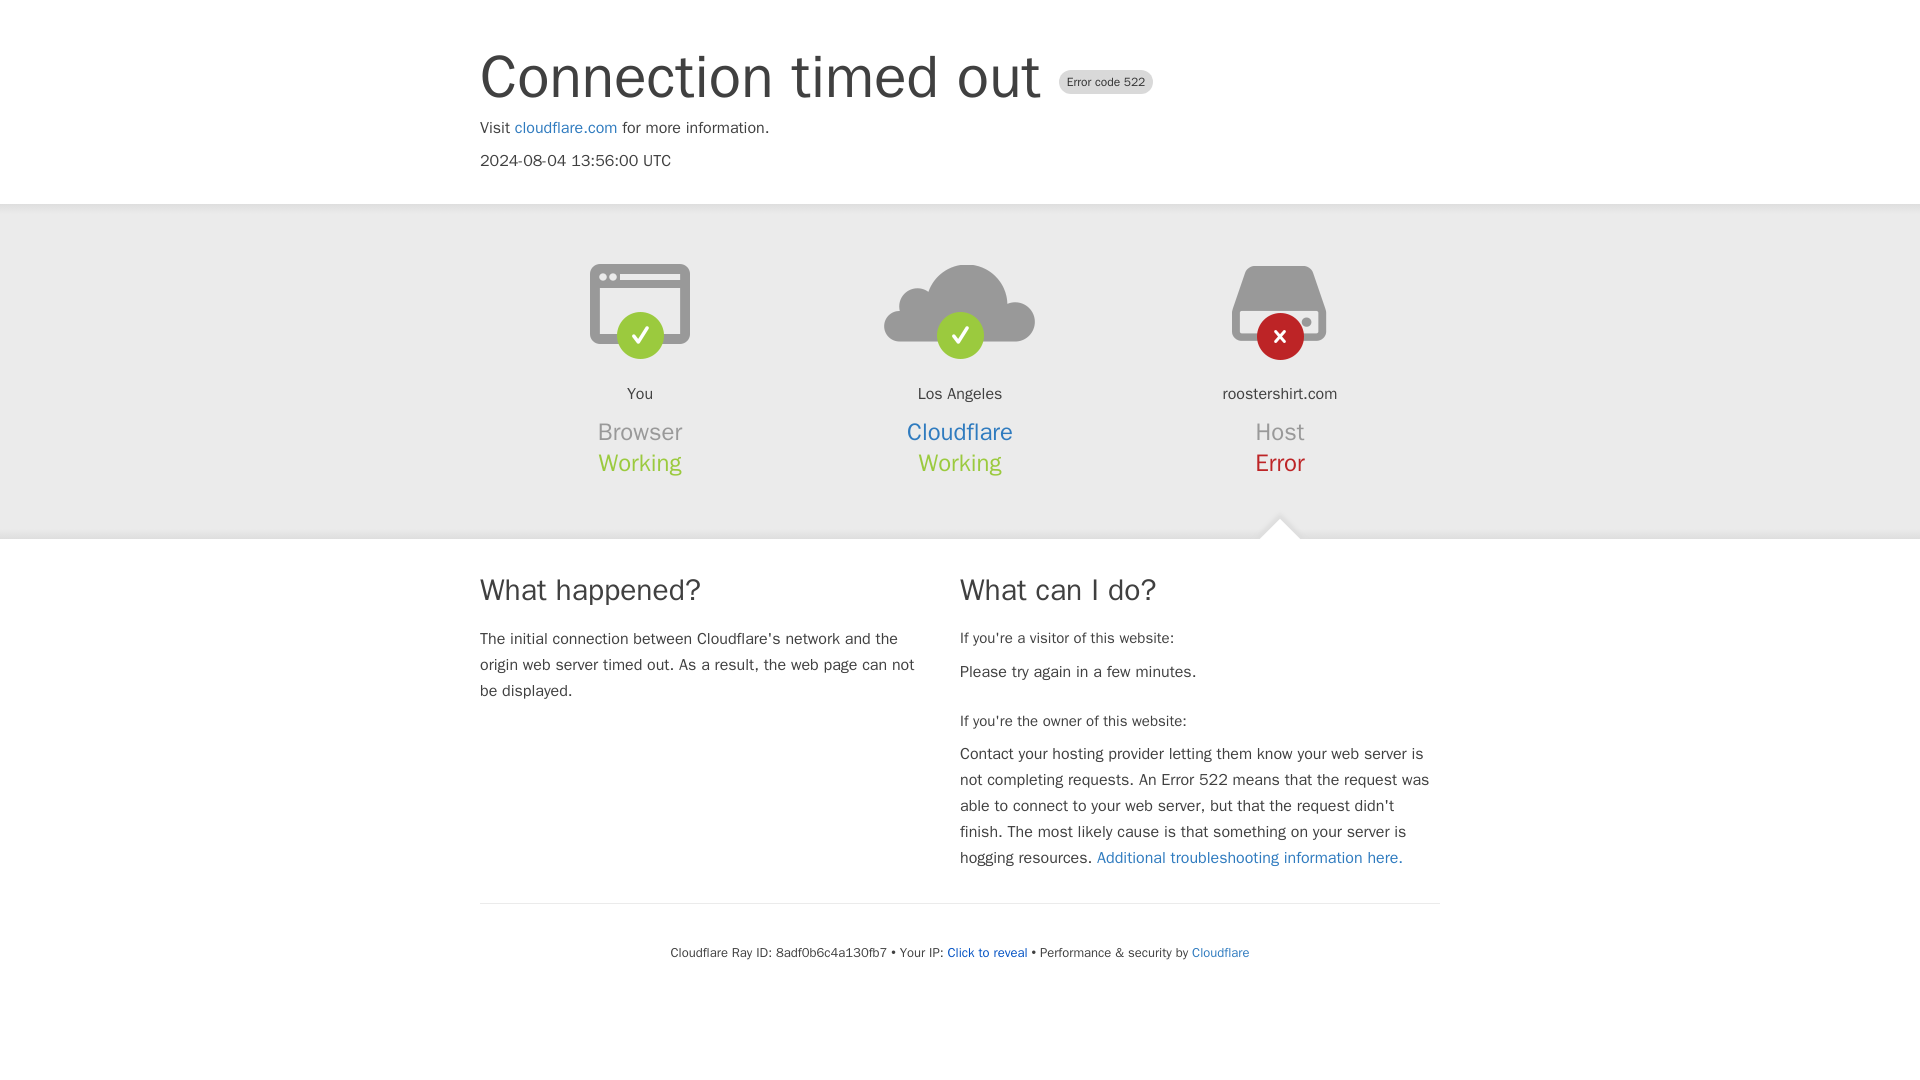 The height and width of the screenshot is (1080, 1920). What do you see at coordinates (960, 432) in the screenshot?
I see `Cloudflare` at bounding box center [960, 432].